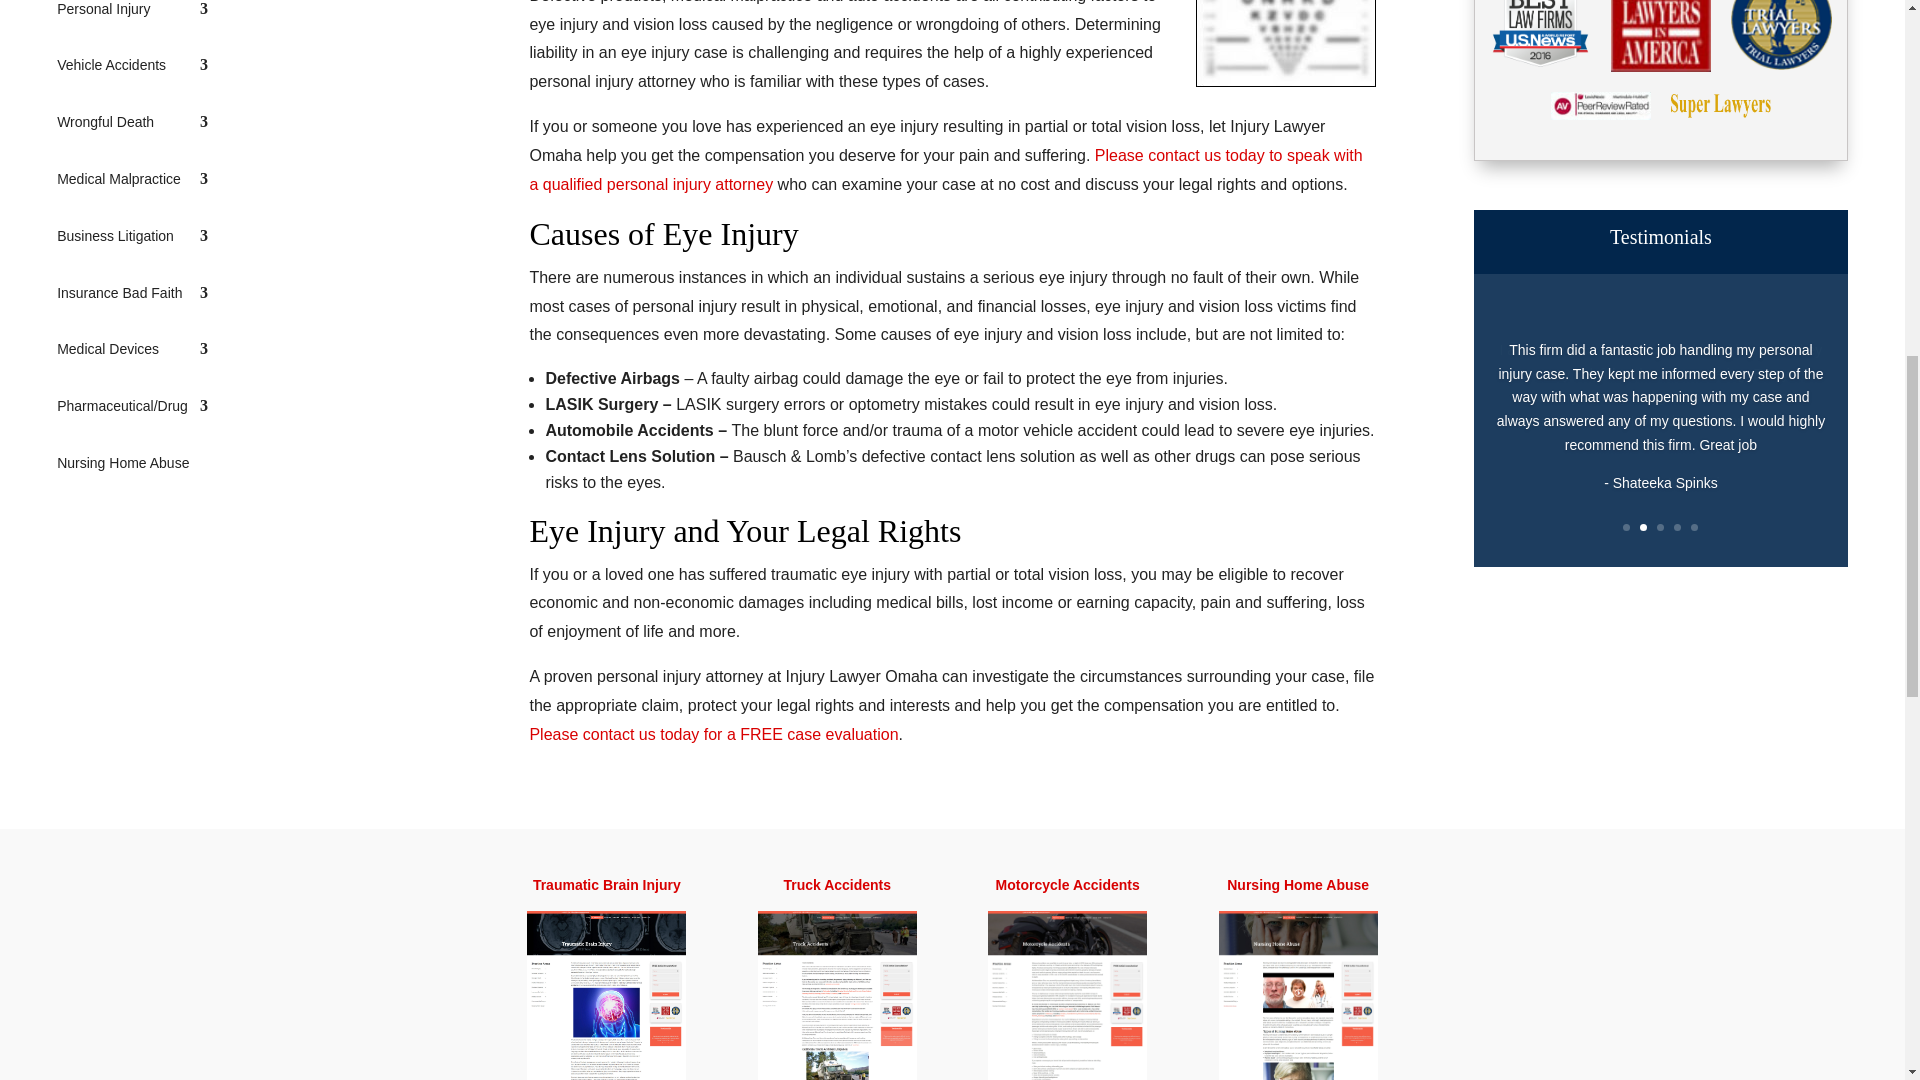 This screenshot has height=1080, width=1920. I want to click on Super-Lawyers, so click(1720, 112).